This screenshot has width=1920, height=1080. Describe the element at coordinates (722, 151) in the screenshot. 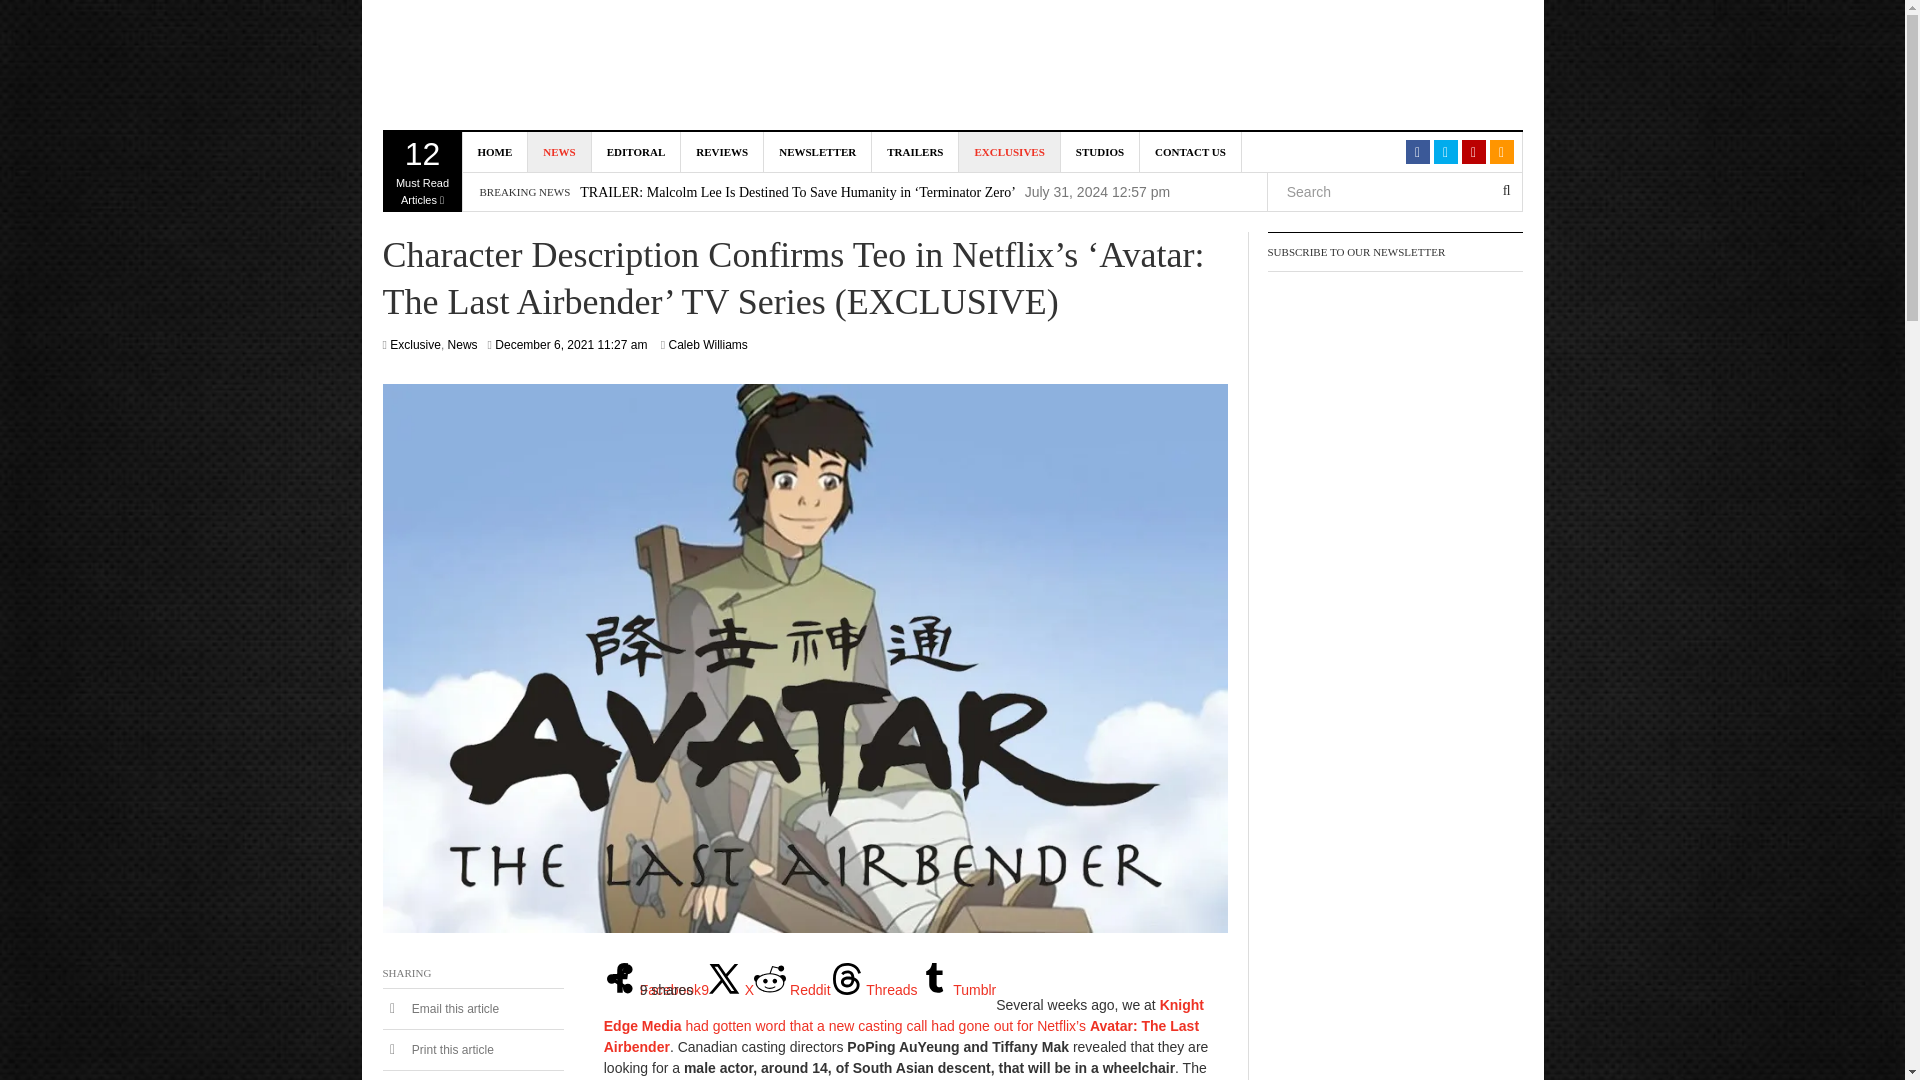

I see `REVIEWS` at that location.